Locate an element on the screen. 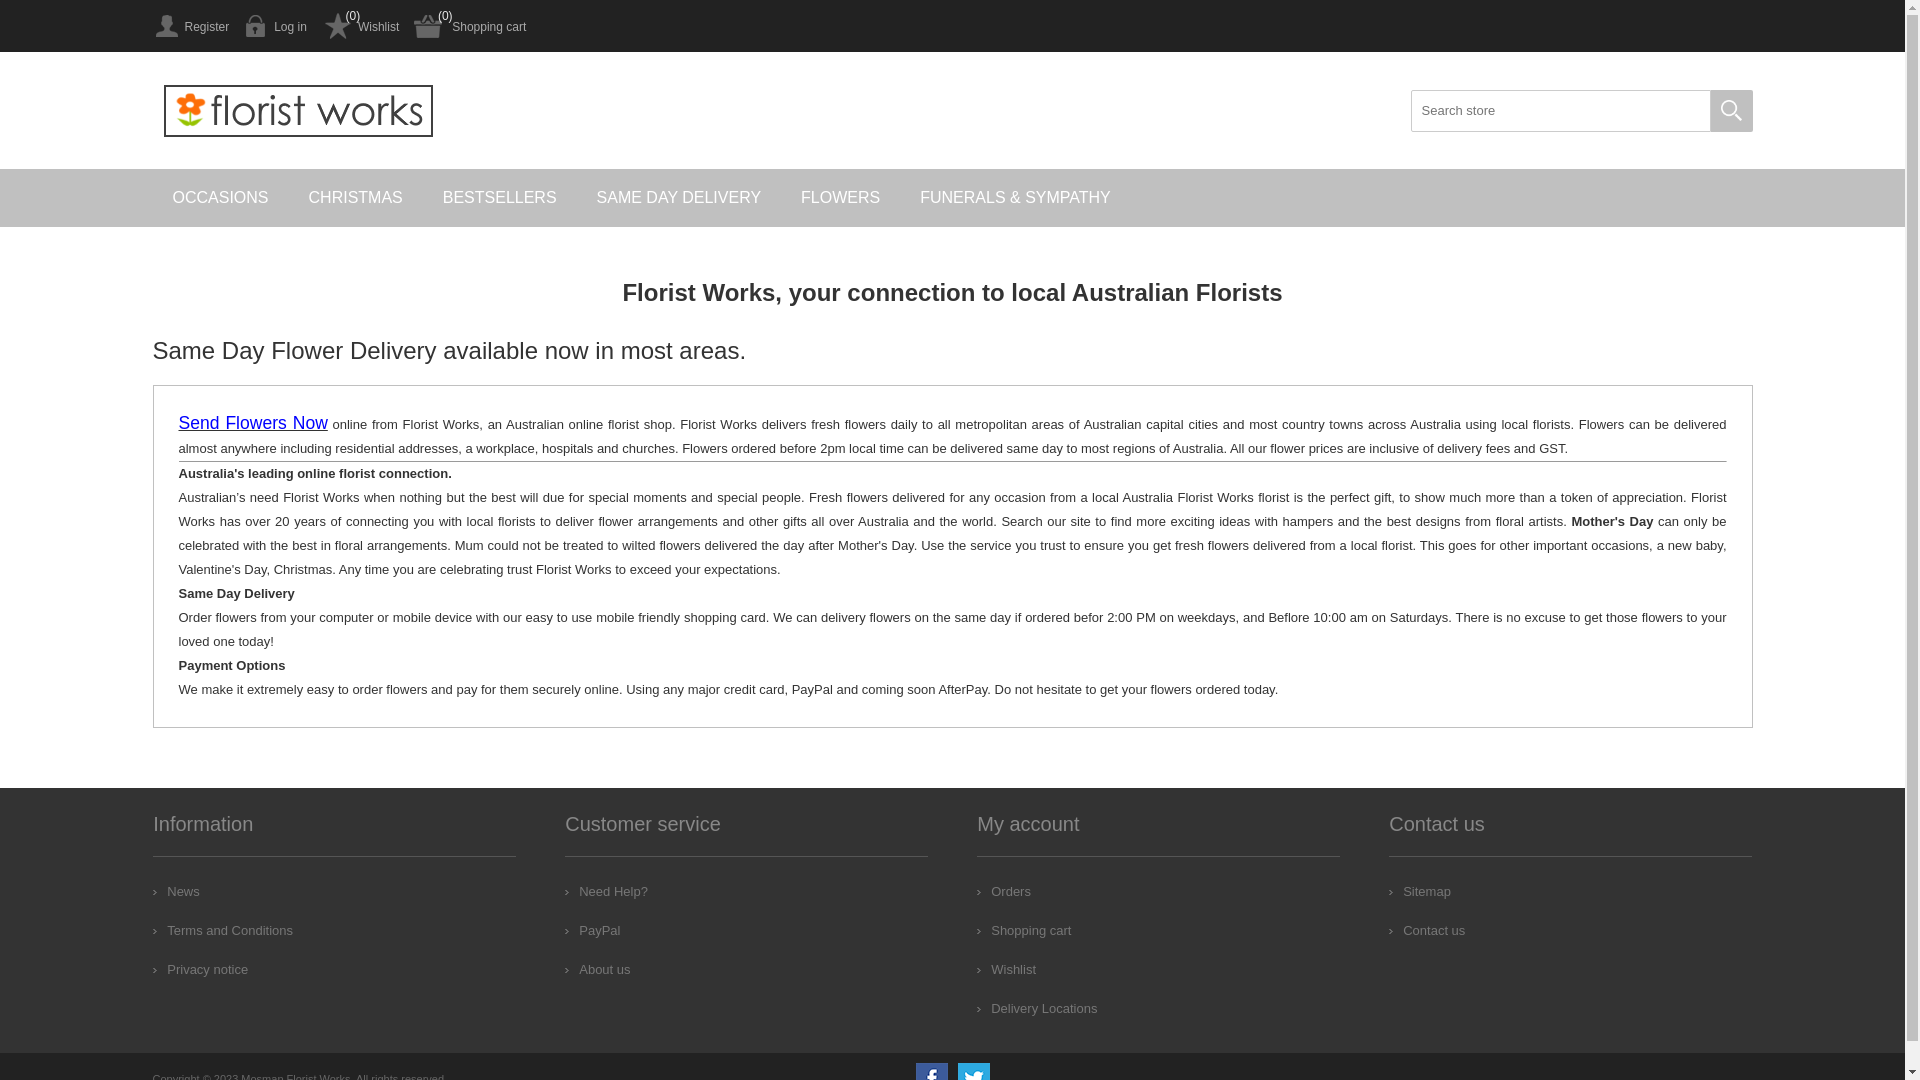 This screenshot has height=1080, width=1920. Wishlist is located at coordinates (360, 26).